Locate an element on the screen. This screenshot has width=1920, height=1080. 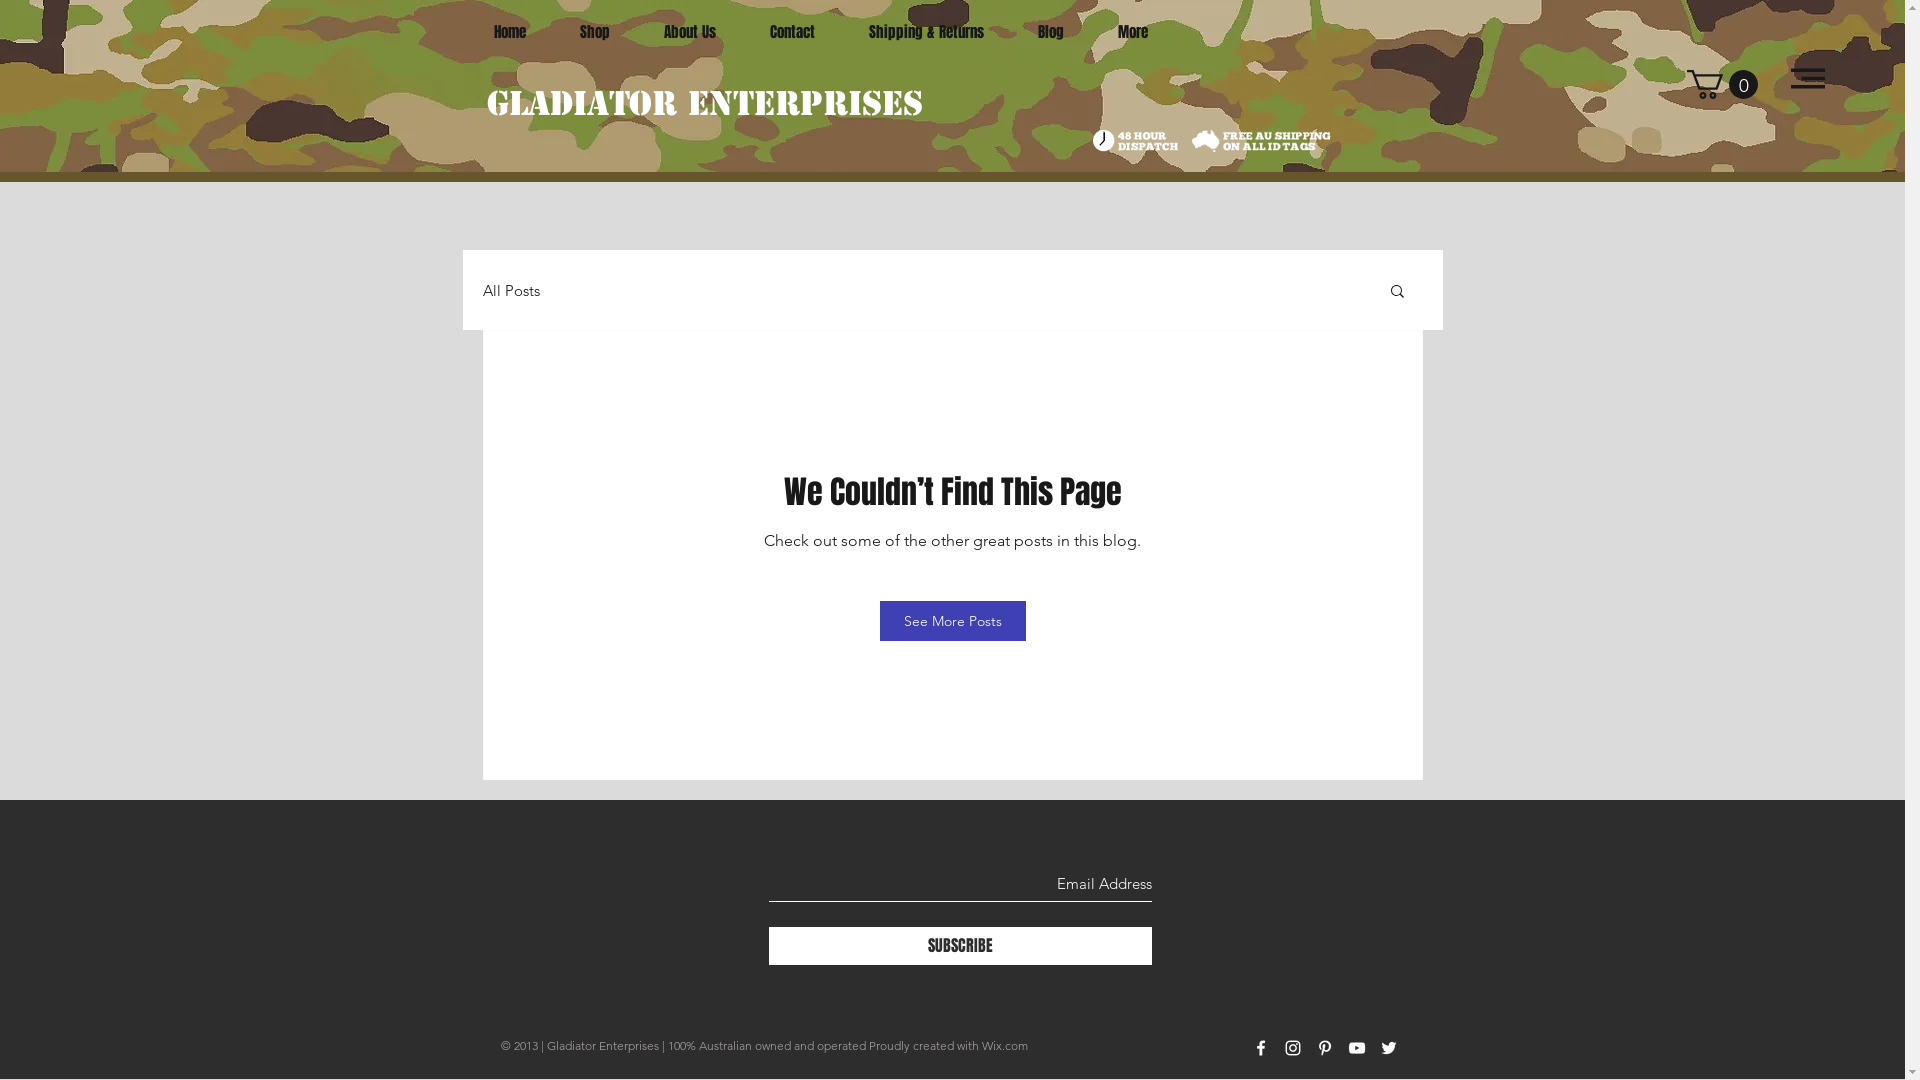
Shop is located at coordinates (594, 32).